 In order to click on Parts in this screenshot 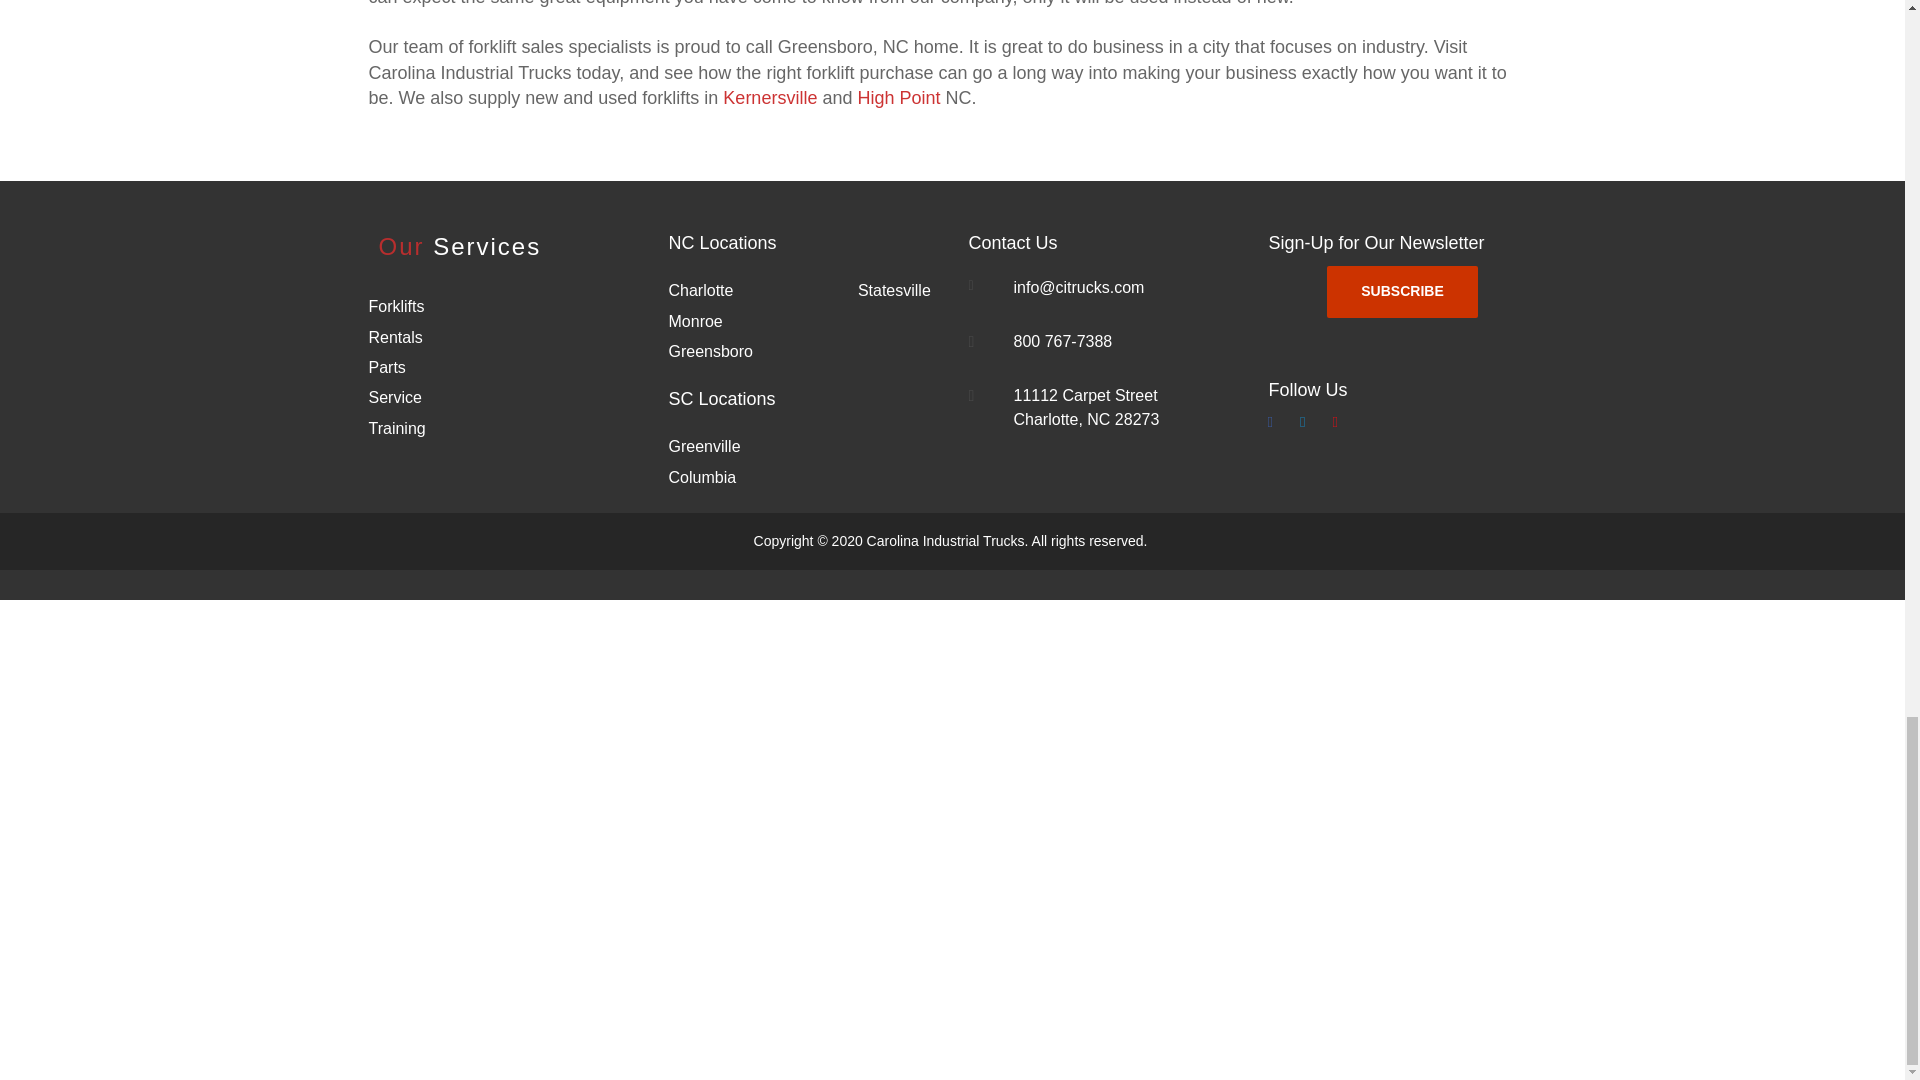, I will do `click(386, 366)`.